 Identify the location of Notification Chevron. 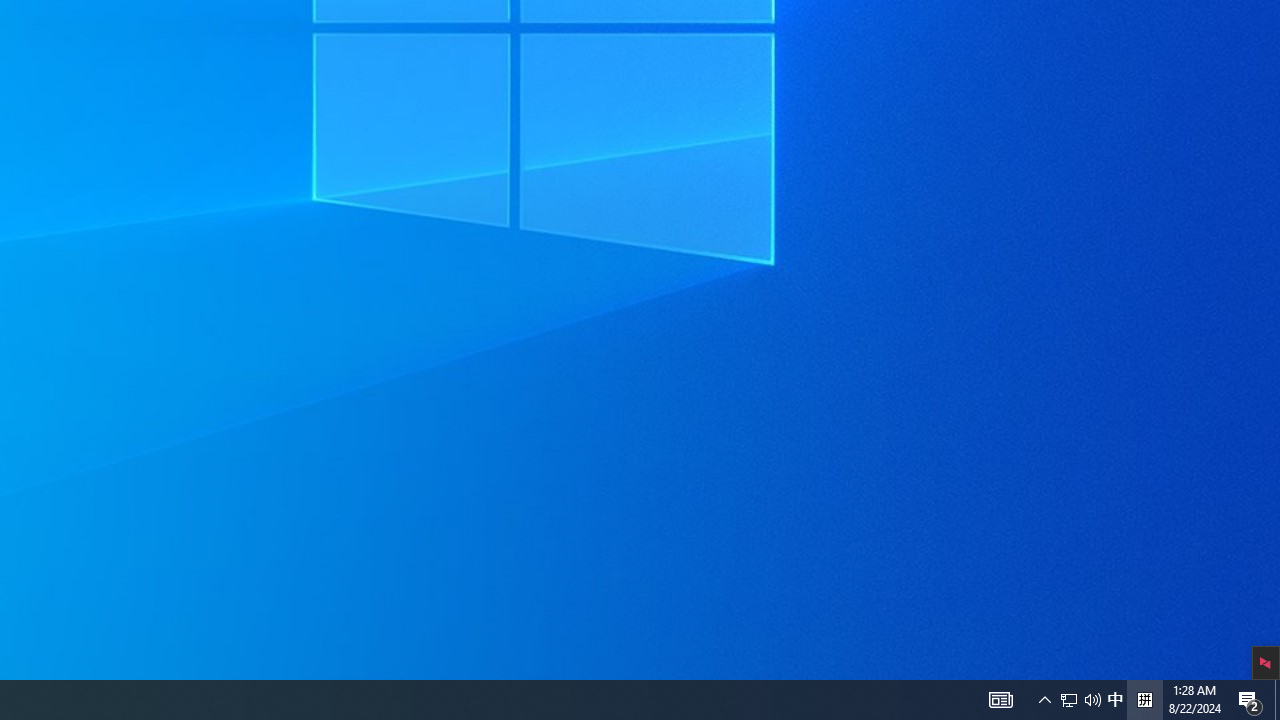
(1115, 700).